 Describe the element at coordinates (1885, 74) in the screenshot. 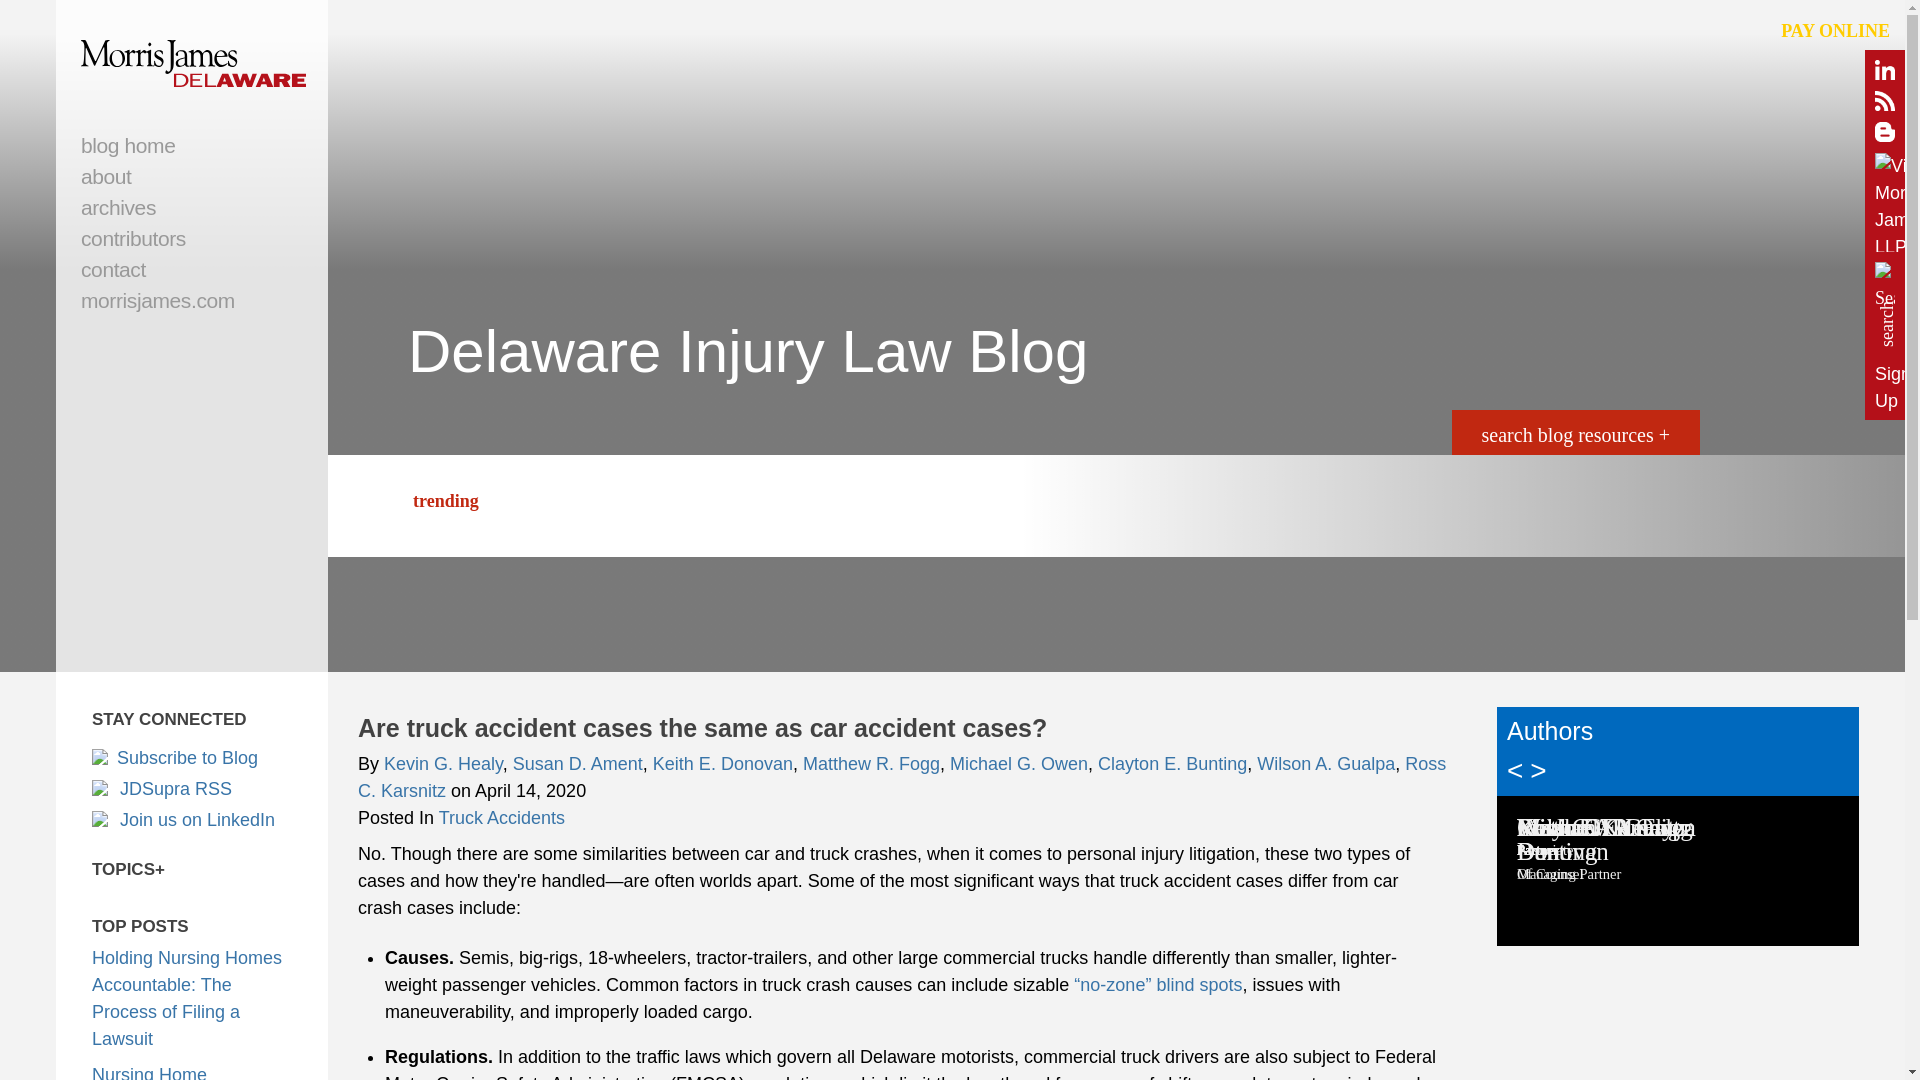

I see `LinkedIn` at that location.